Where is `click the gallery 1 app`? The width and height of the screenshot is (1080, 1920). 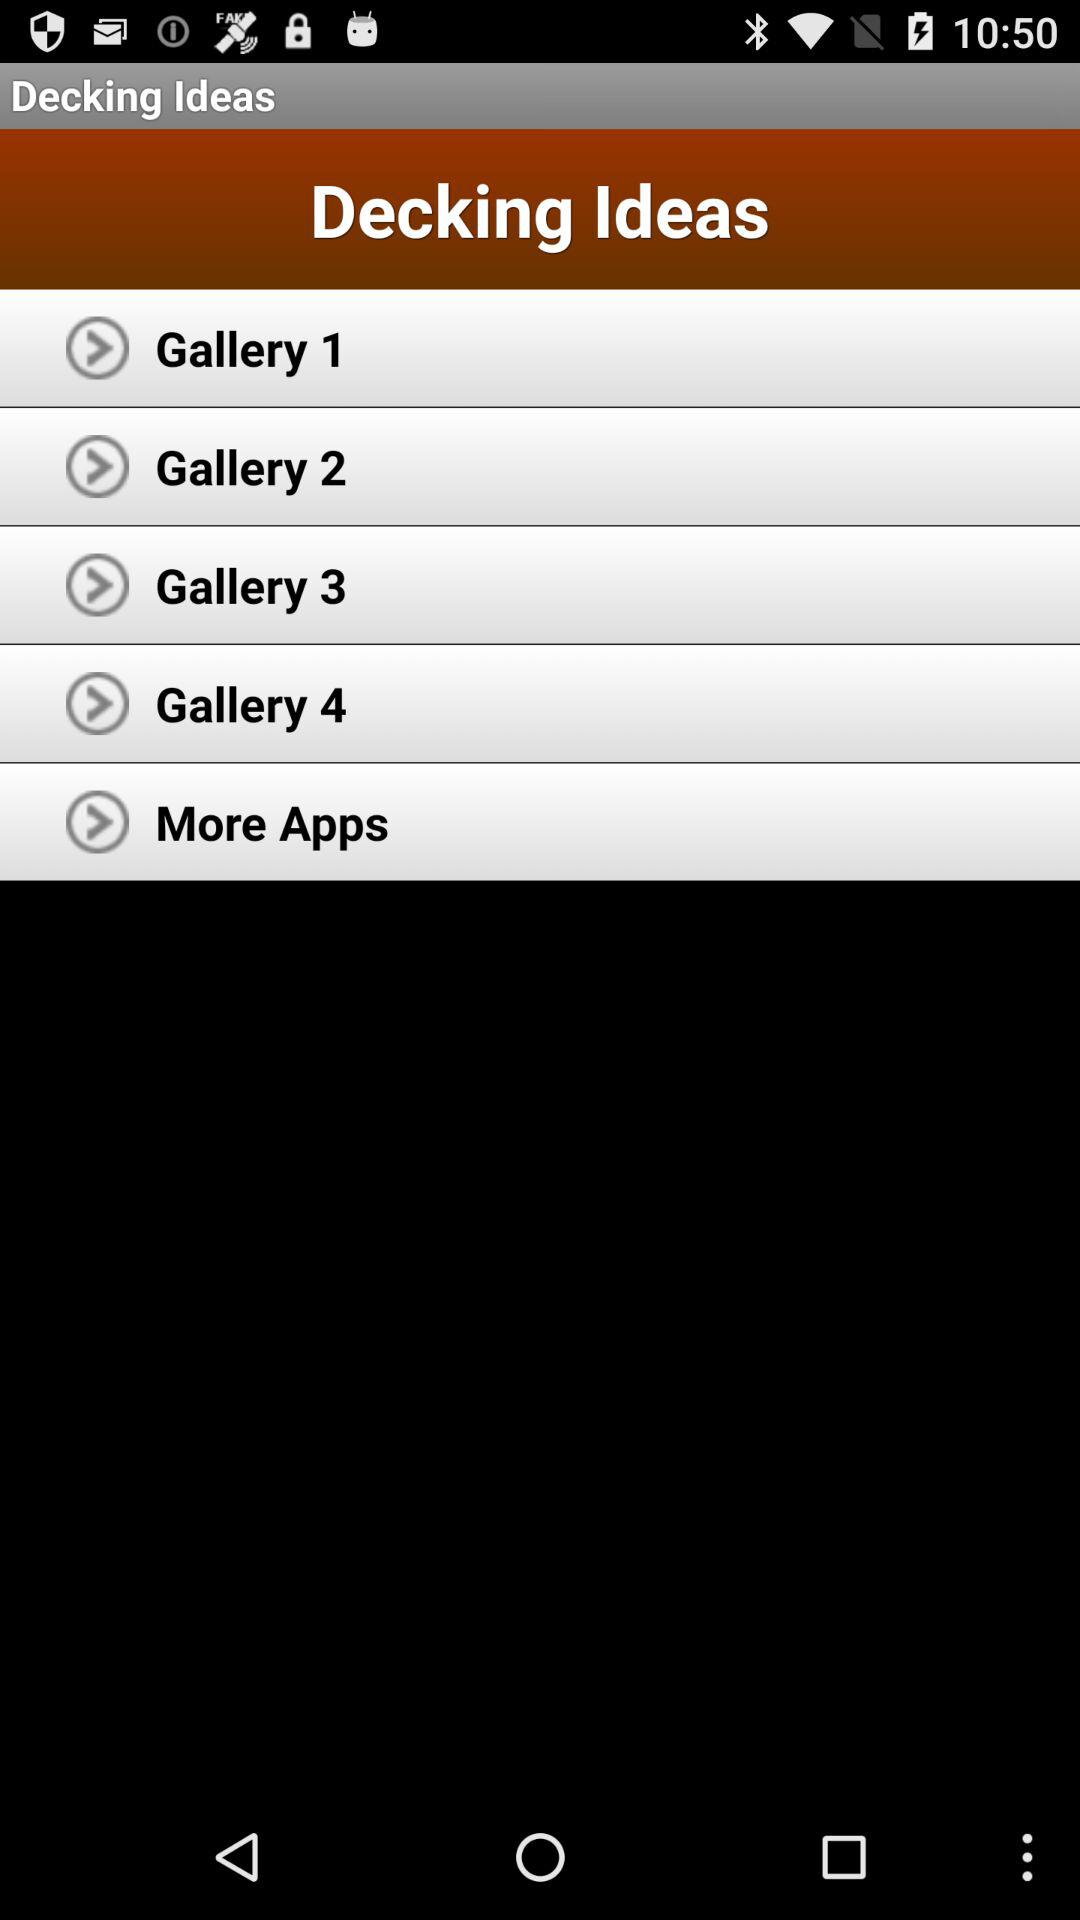 click the gallery 1 app is located at coordinates (251, 348).